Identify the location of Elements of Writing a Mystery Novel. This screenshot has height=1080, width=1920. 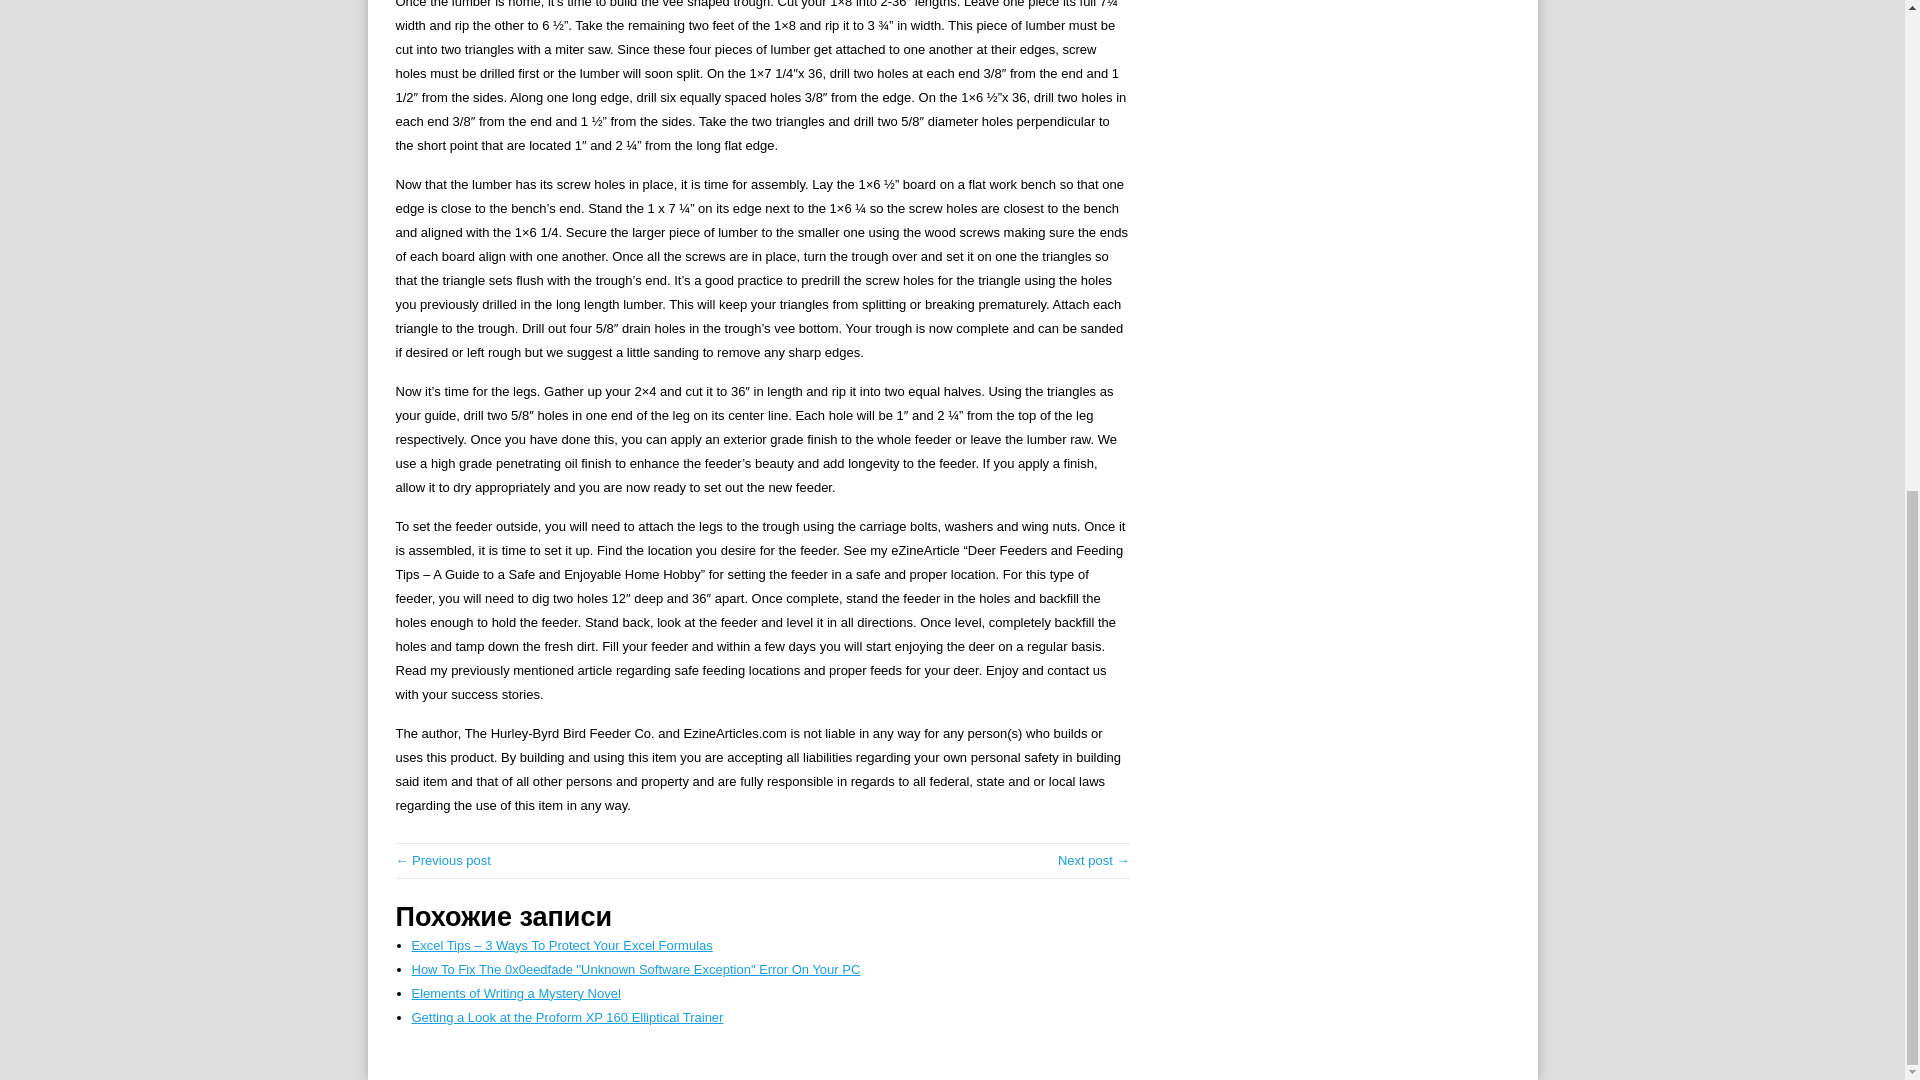
(516, 994).